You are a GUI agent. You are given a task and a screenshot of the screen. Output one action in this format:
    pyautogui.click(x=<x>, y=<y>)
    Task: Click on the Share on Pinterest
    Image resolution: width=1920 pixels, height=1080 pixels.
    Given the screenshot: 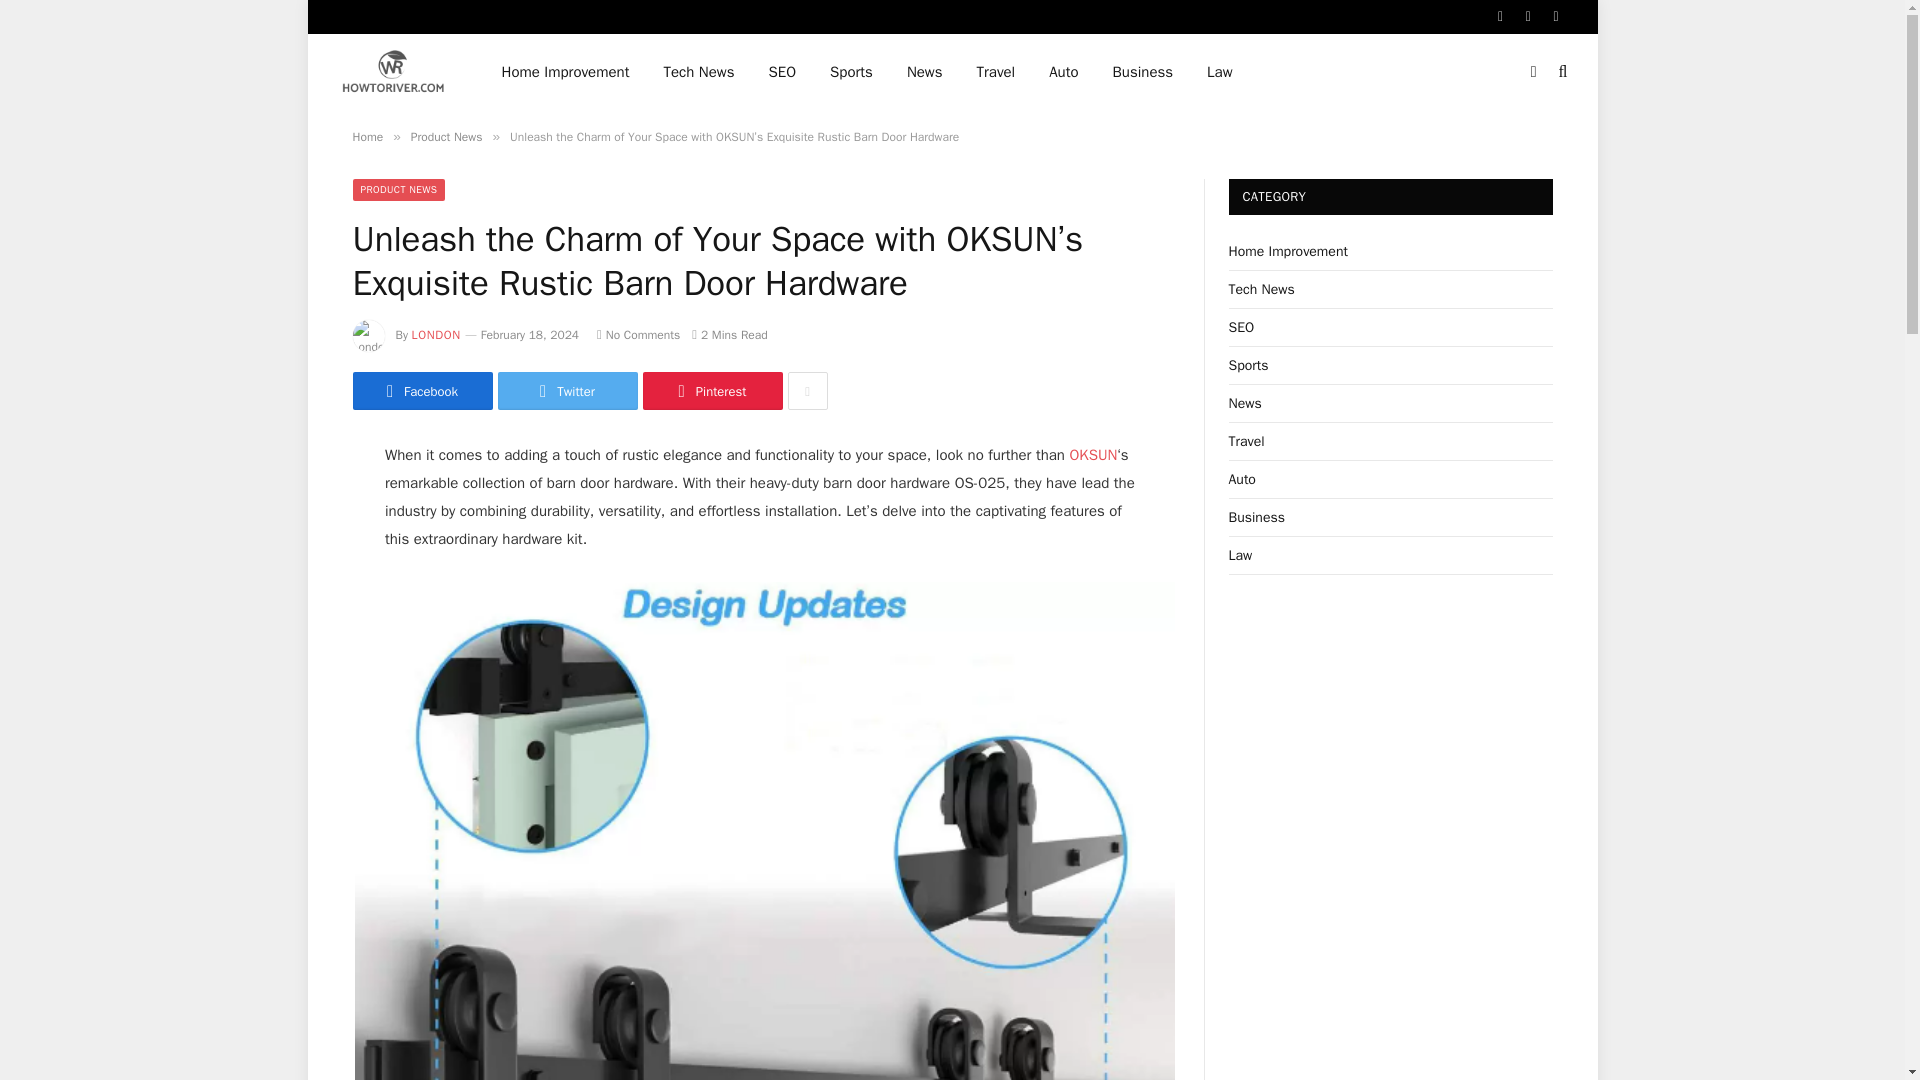 What is the action you would take?
    pyautogui.click(x=711, y=390)
    